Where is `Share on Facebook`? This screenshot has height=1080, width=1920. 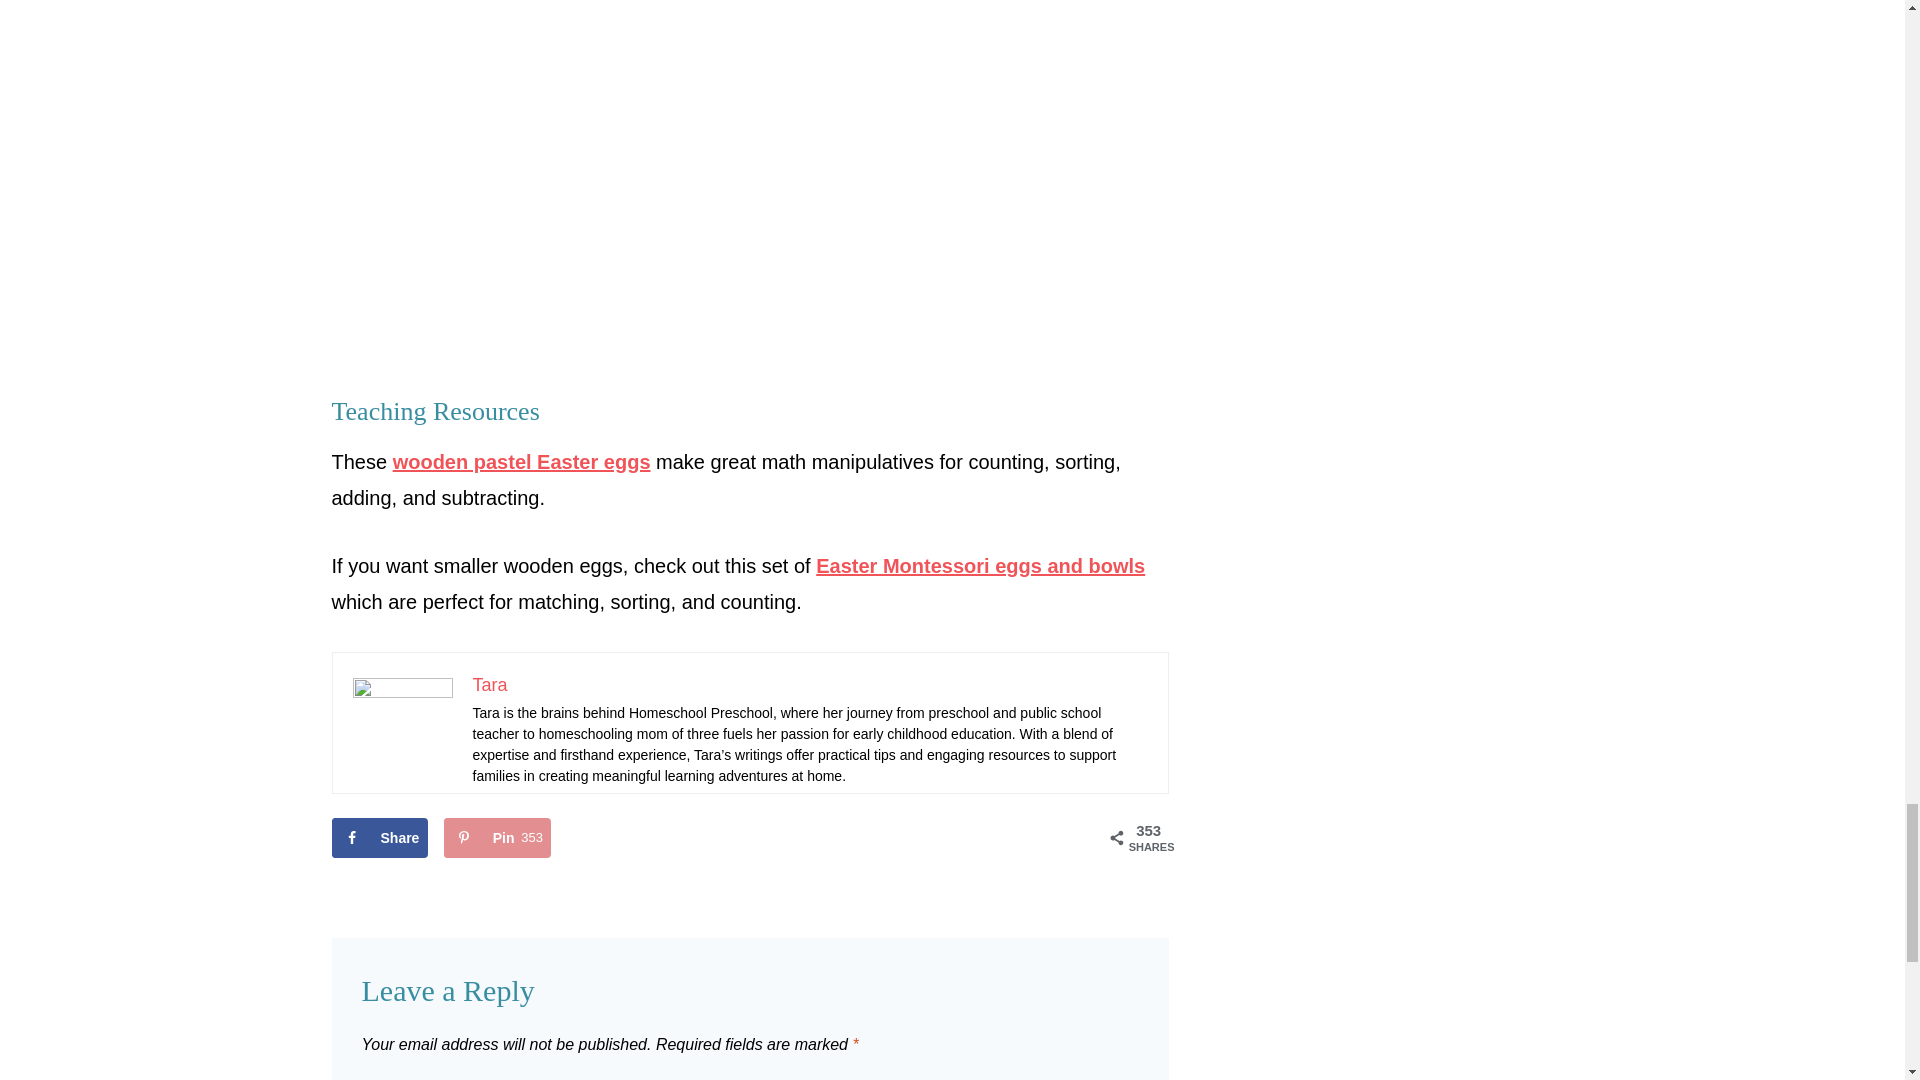
Share on Facebook is located at coordinates (380, 837).